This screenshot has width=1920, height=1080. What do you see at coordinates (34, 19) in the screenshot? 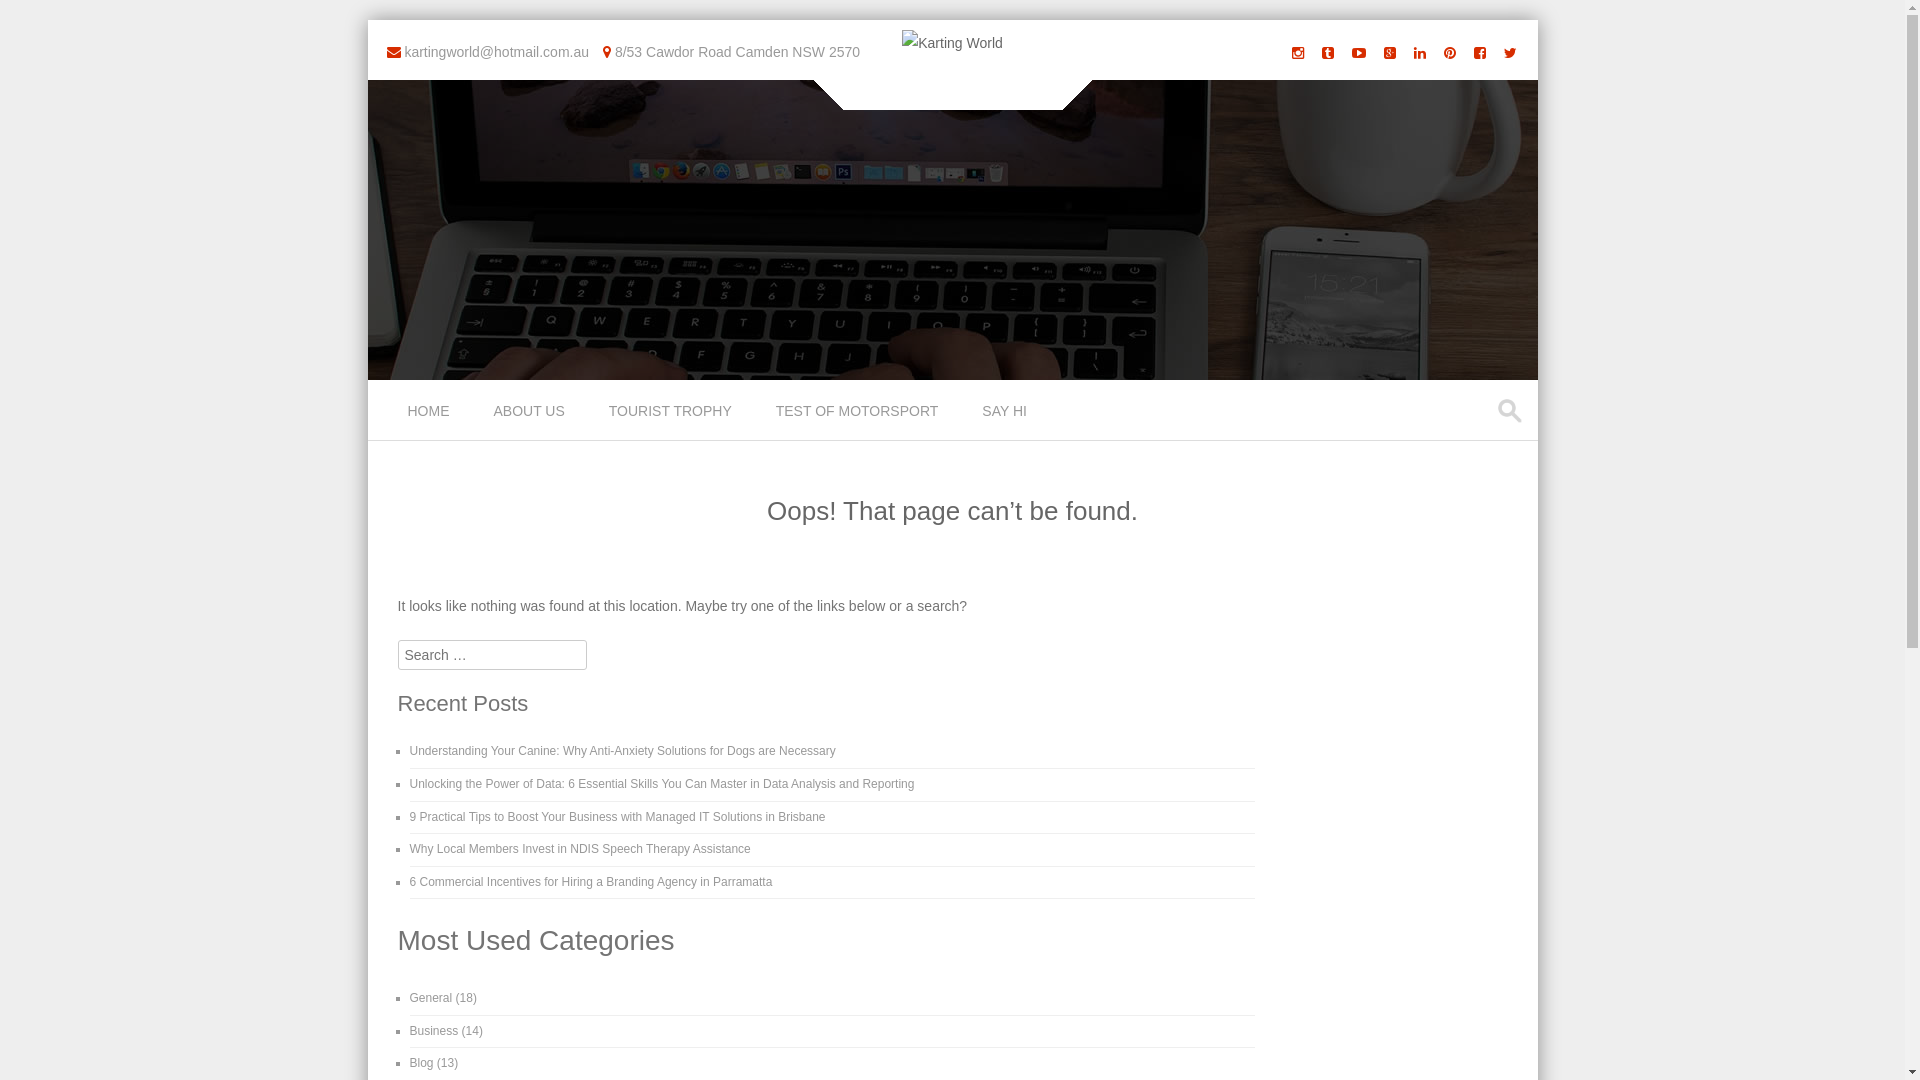
I see `Search` at bounding box center [34, 19].